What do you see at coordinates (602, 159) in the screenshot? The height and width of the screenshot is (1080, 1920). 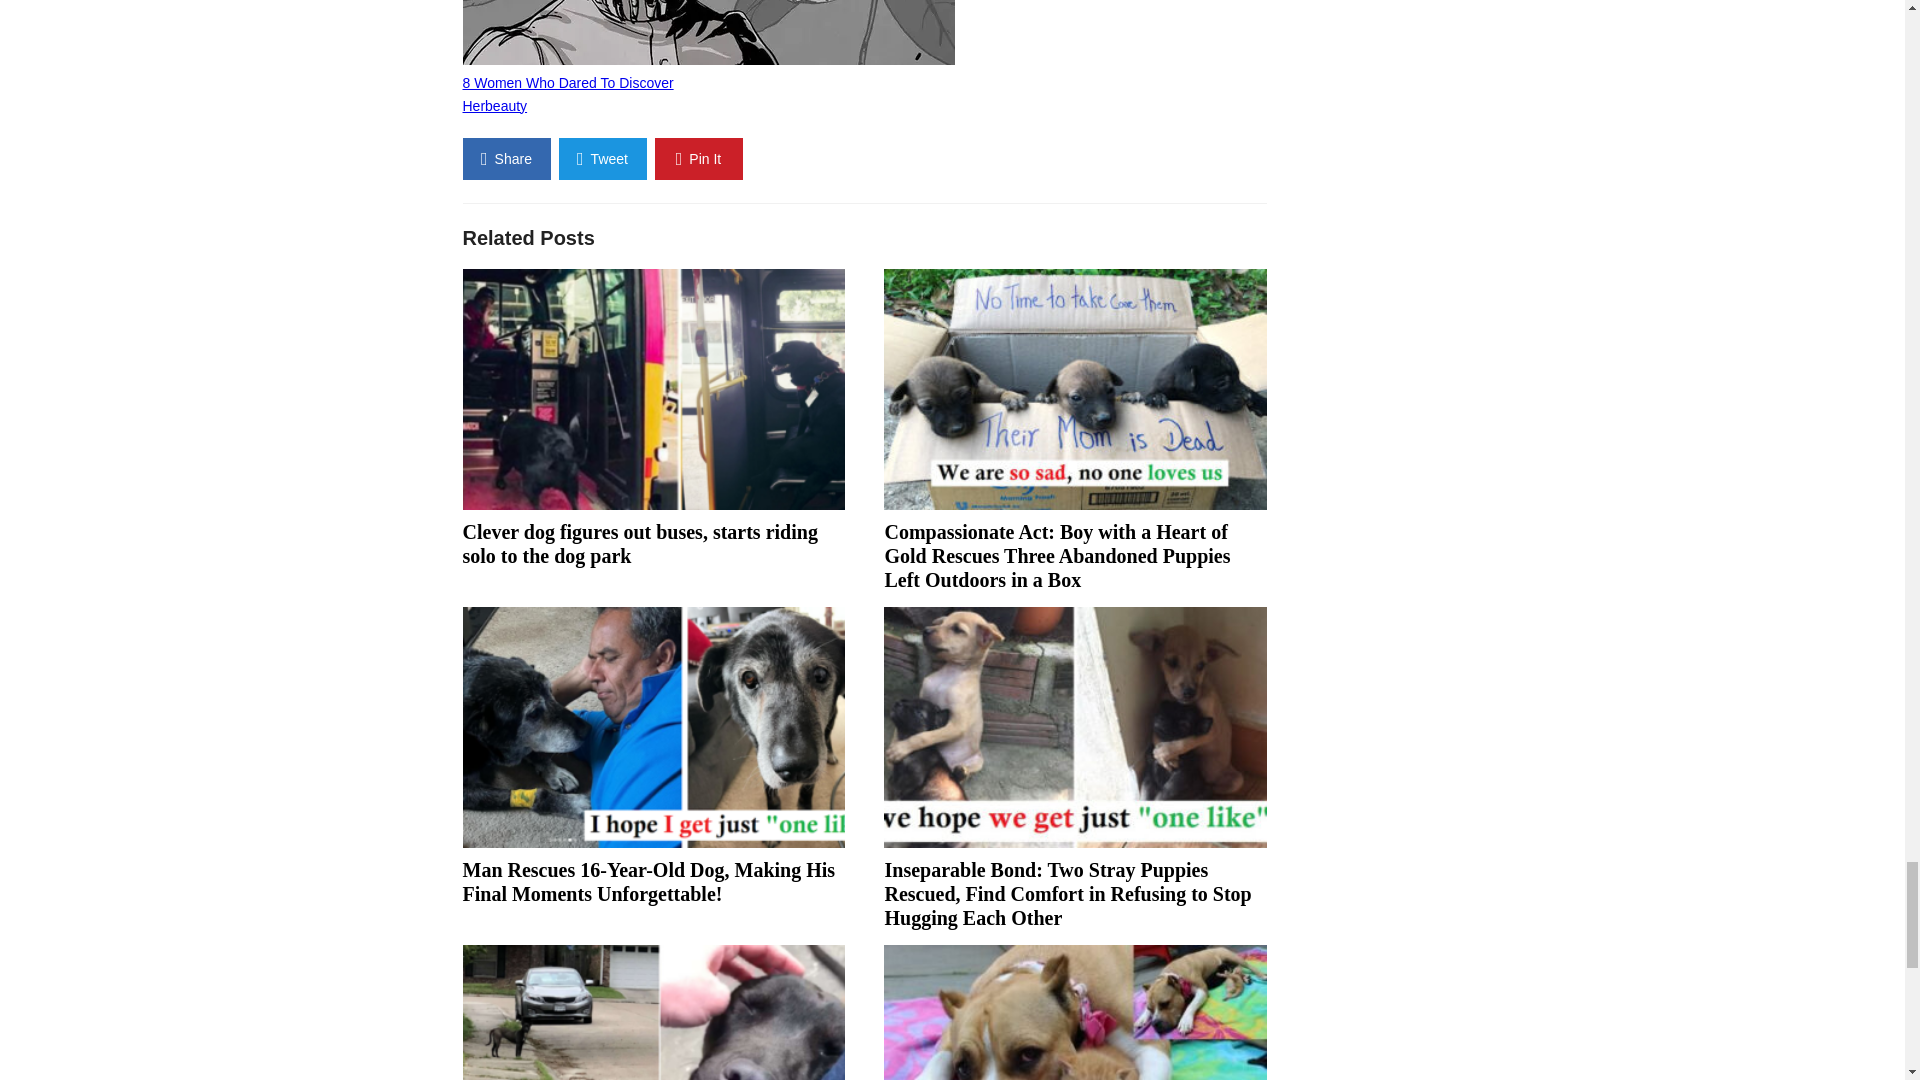 I see `Tweet` at bounding box center [602, 159].